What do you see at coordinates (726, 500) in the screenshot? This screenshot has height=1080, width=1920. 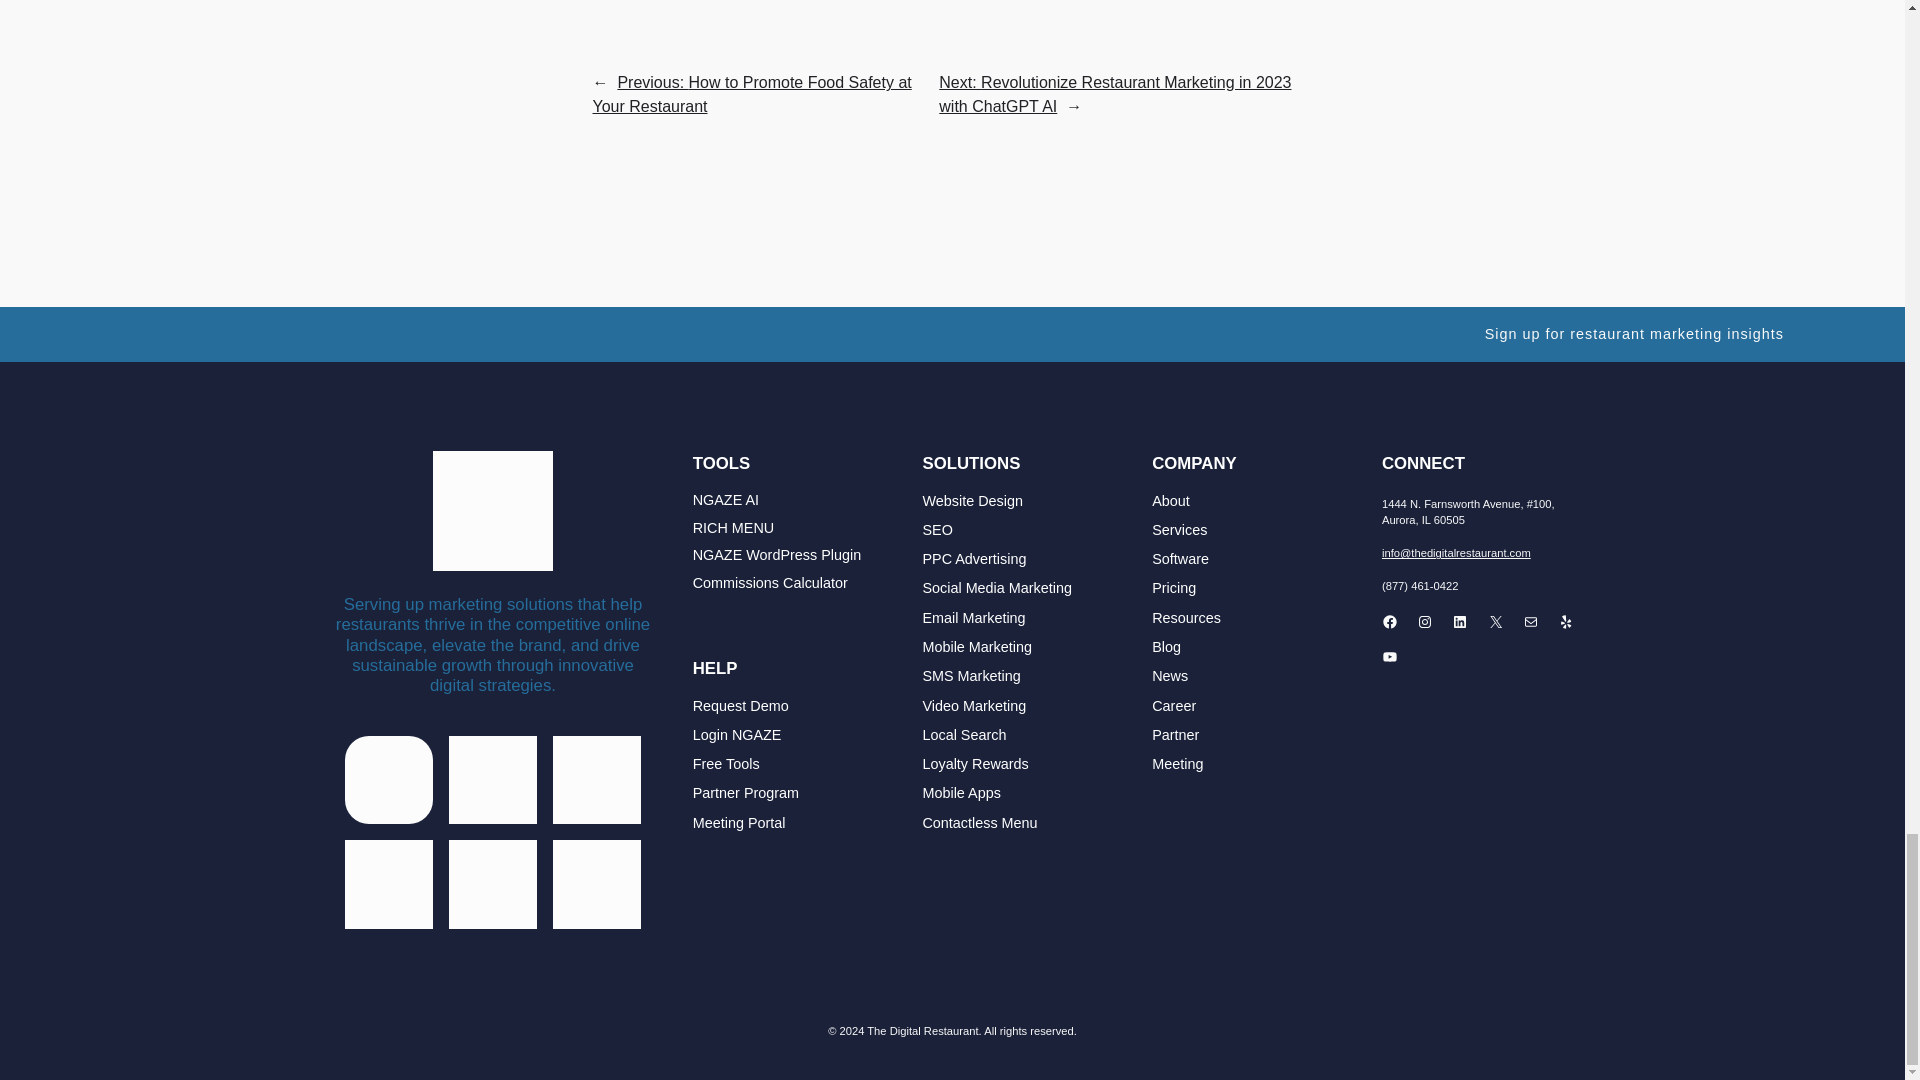 I see `NGAZE AI` at bounding box center [726, 500].